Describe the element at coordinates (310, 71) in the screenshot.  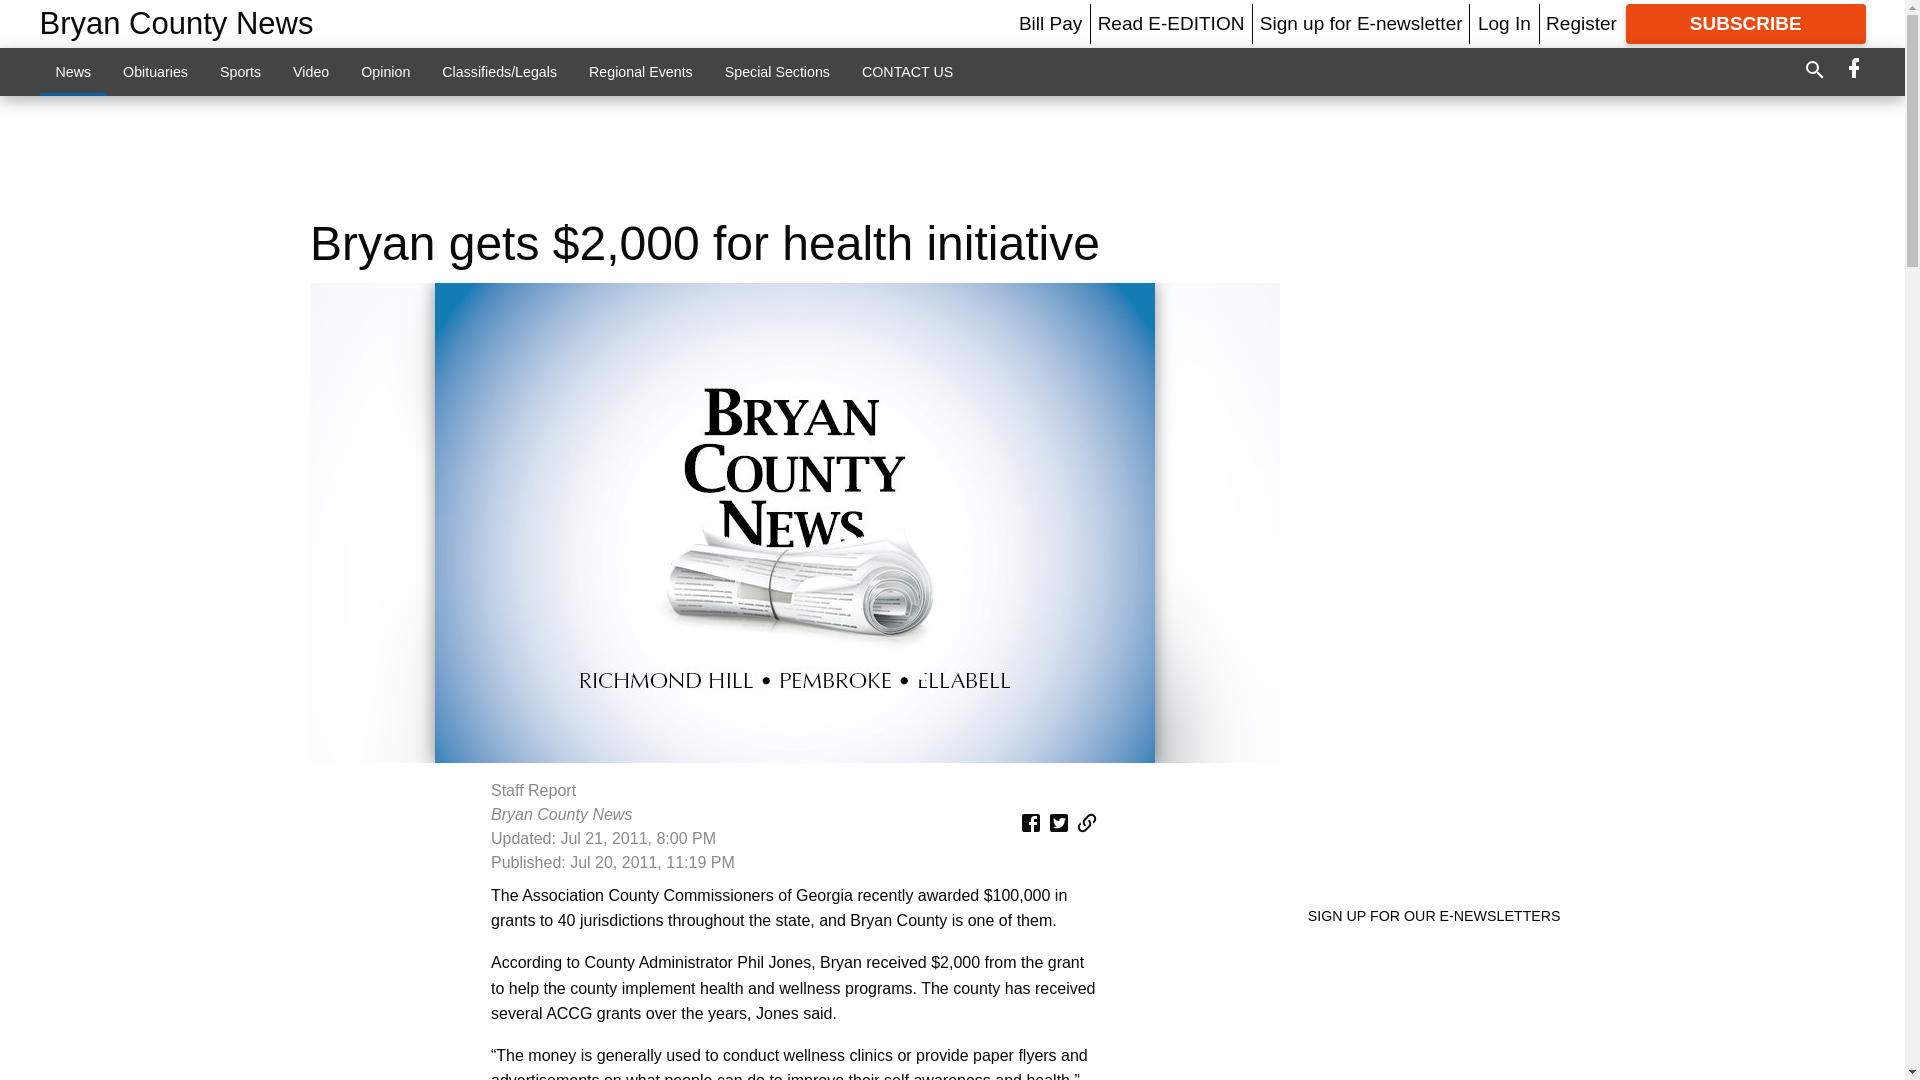
I see `Video` at that location.